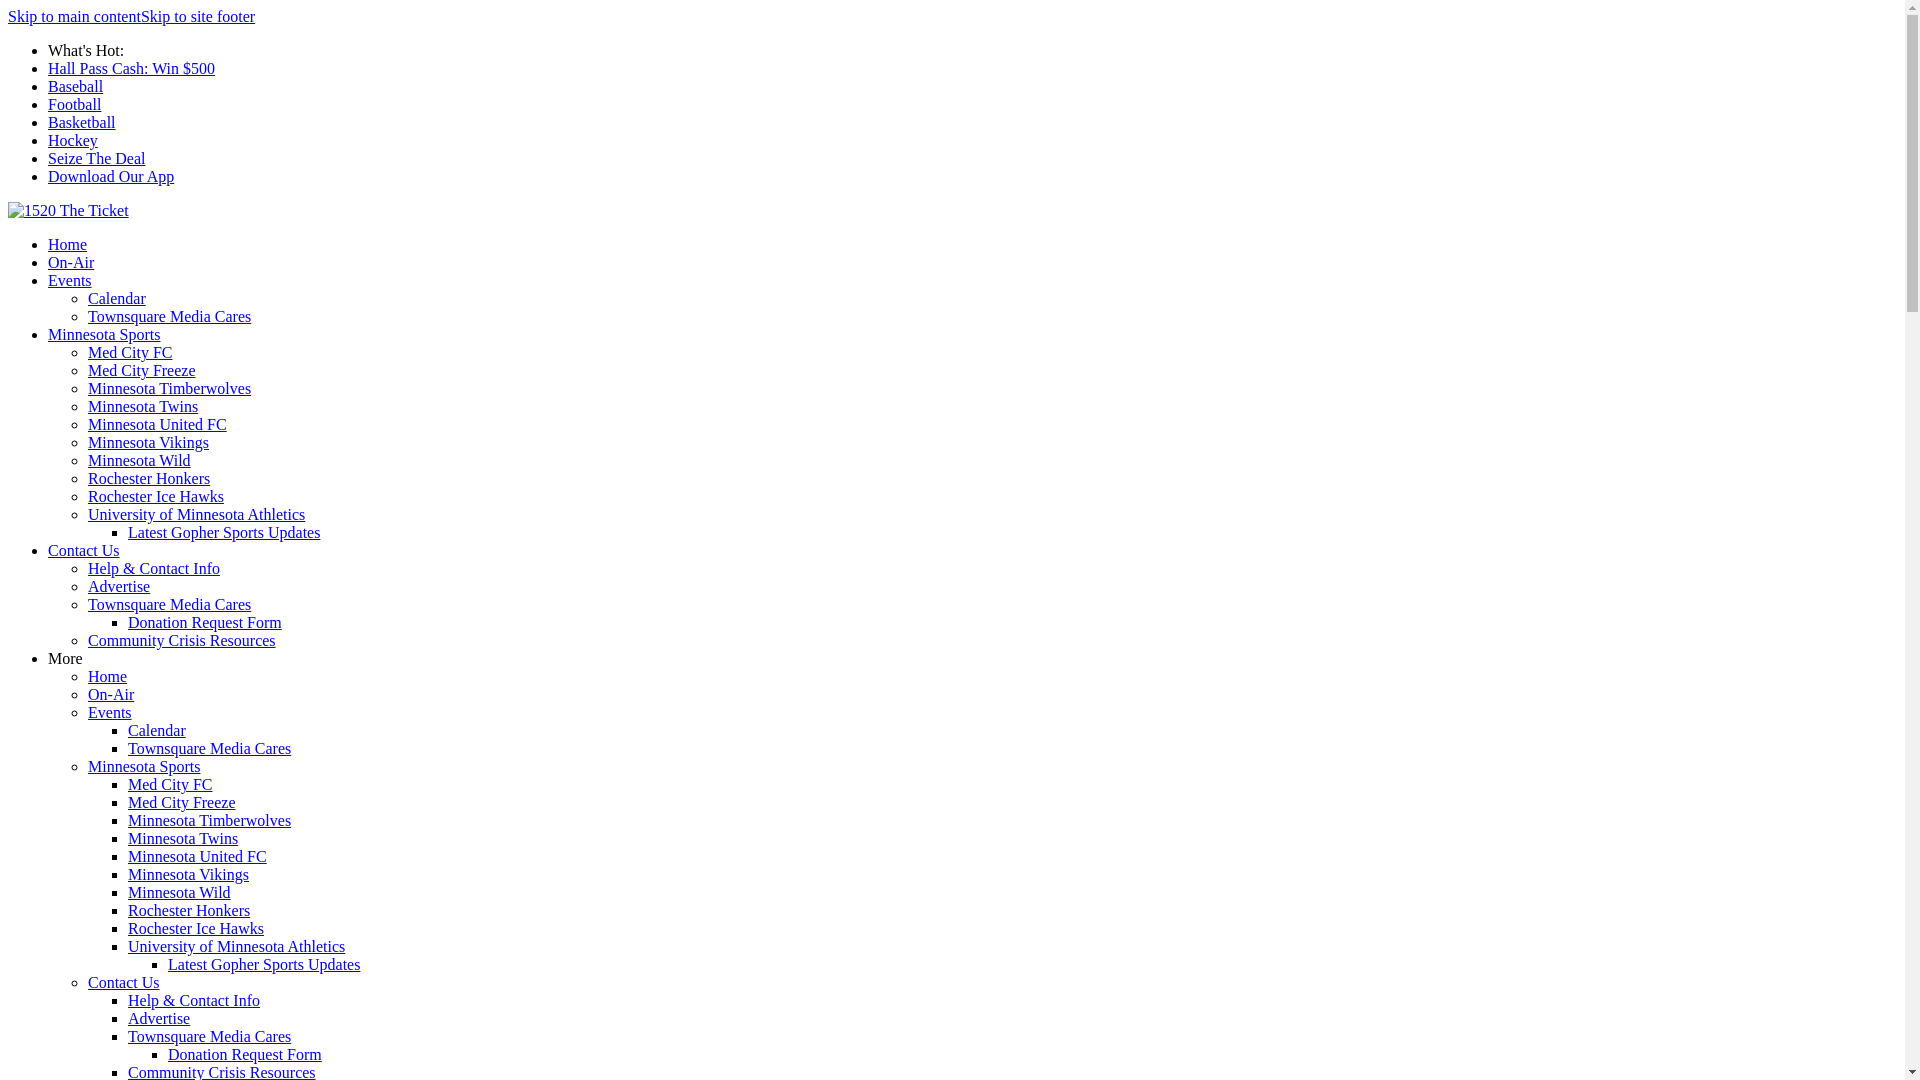 The width and height of the screenshot is (1920, 1080). I want to click on Latest Gopher Sports Updates, so click(224, 532).